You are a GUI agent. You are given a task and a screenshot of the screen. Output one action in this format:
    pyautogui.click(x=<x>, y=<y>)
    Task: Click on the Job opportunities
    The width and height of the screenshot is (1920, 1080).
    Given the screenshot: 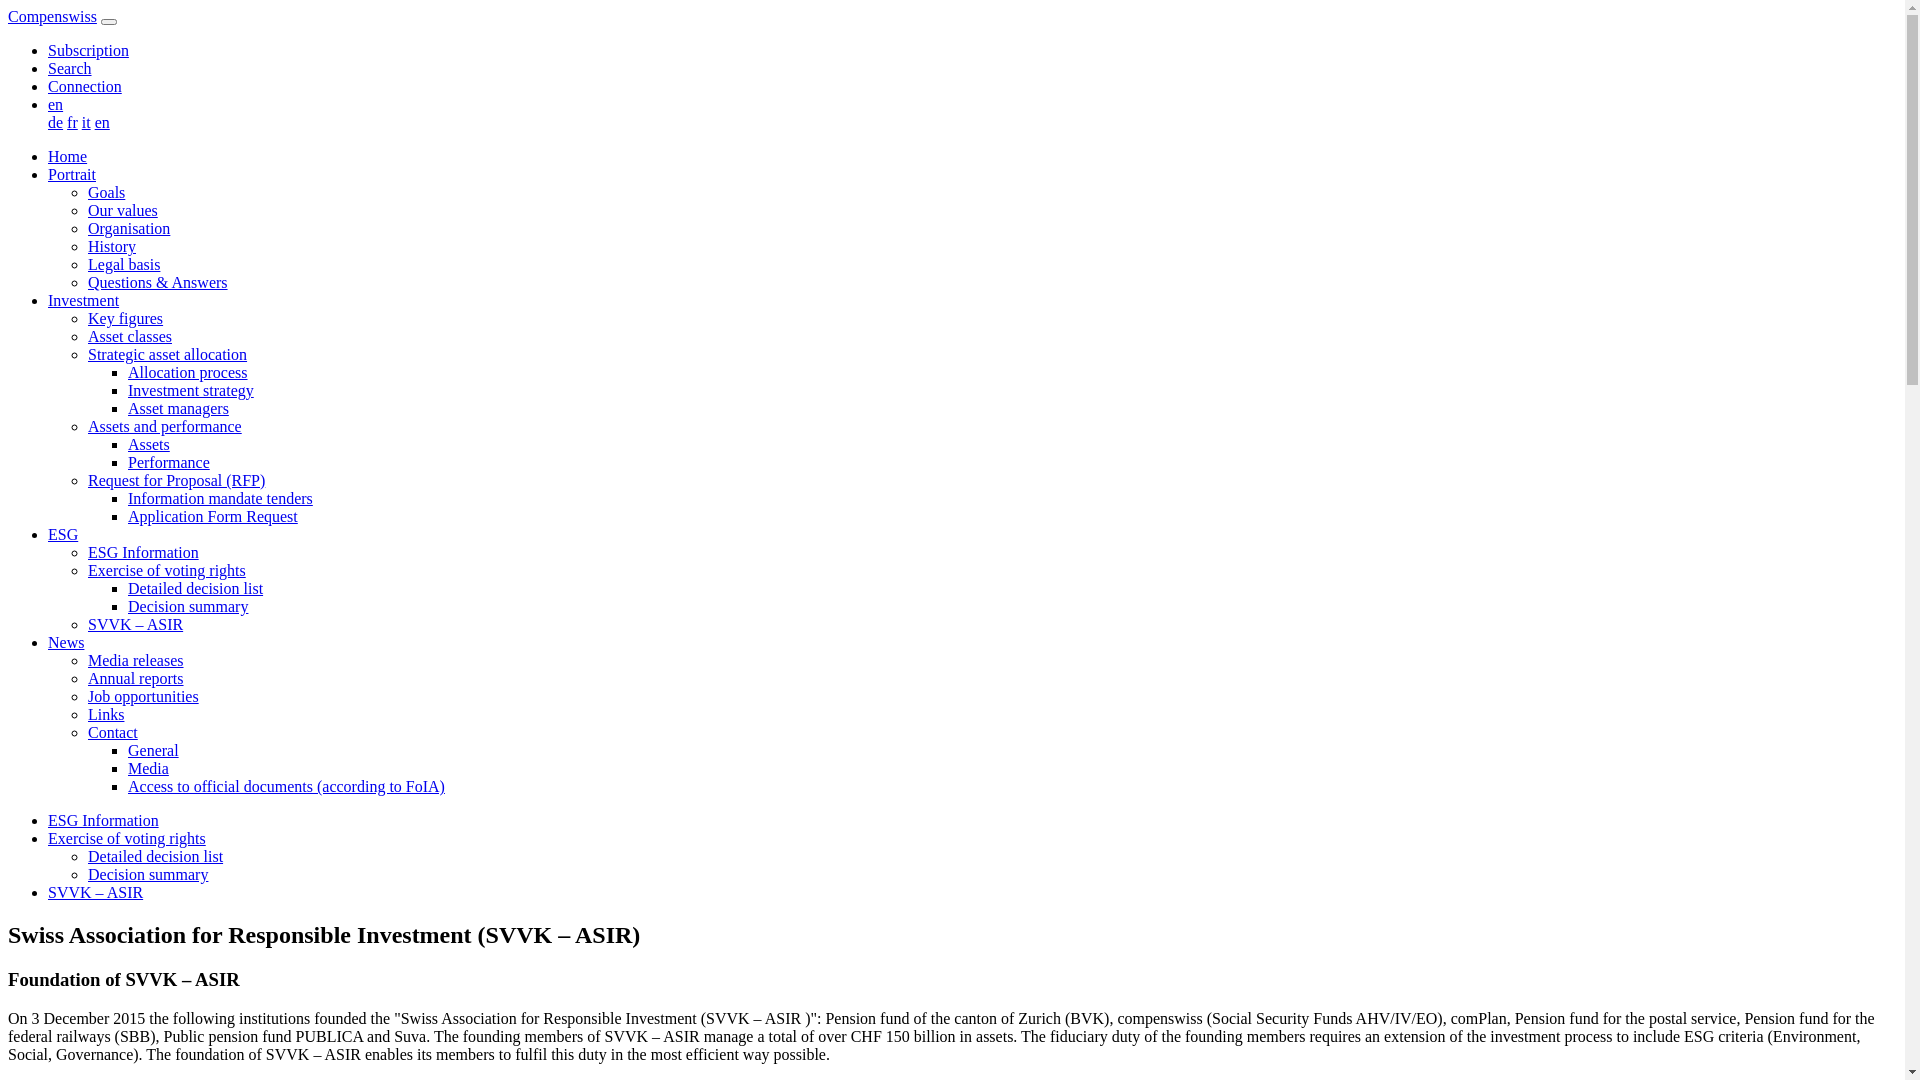 What is the action you would take?
    pyautogui.click(x=144, y=696)
    